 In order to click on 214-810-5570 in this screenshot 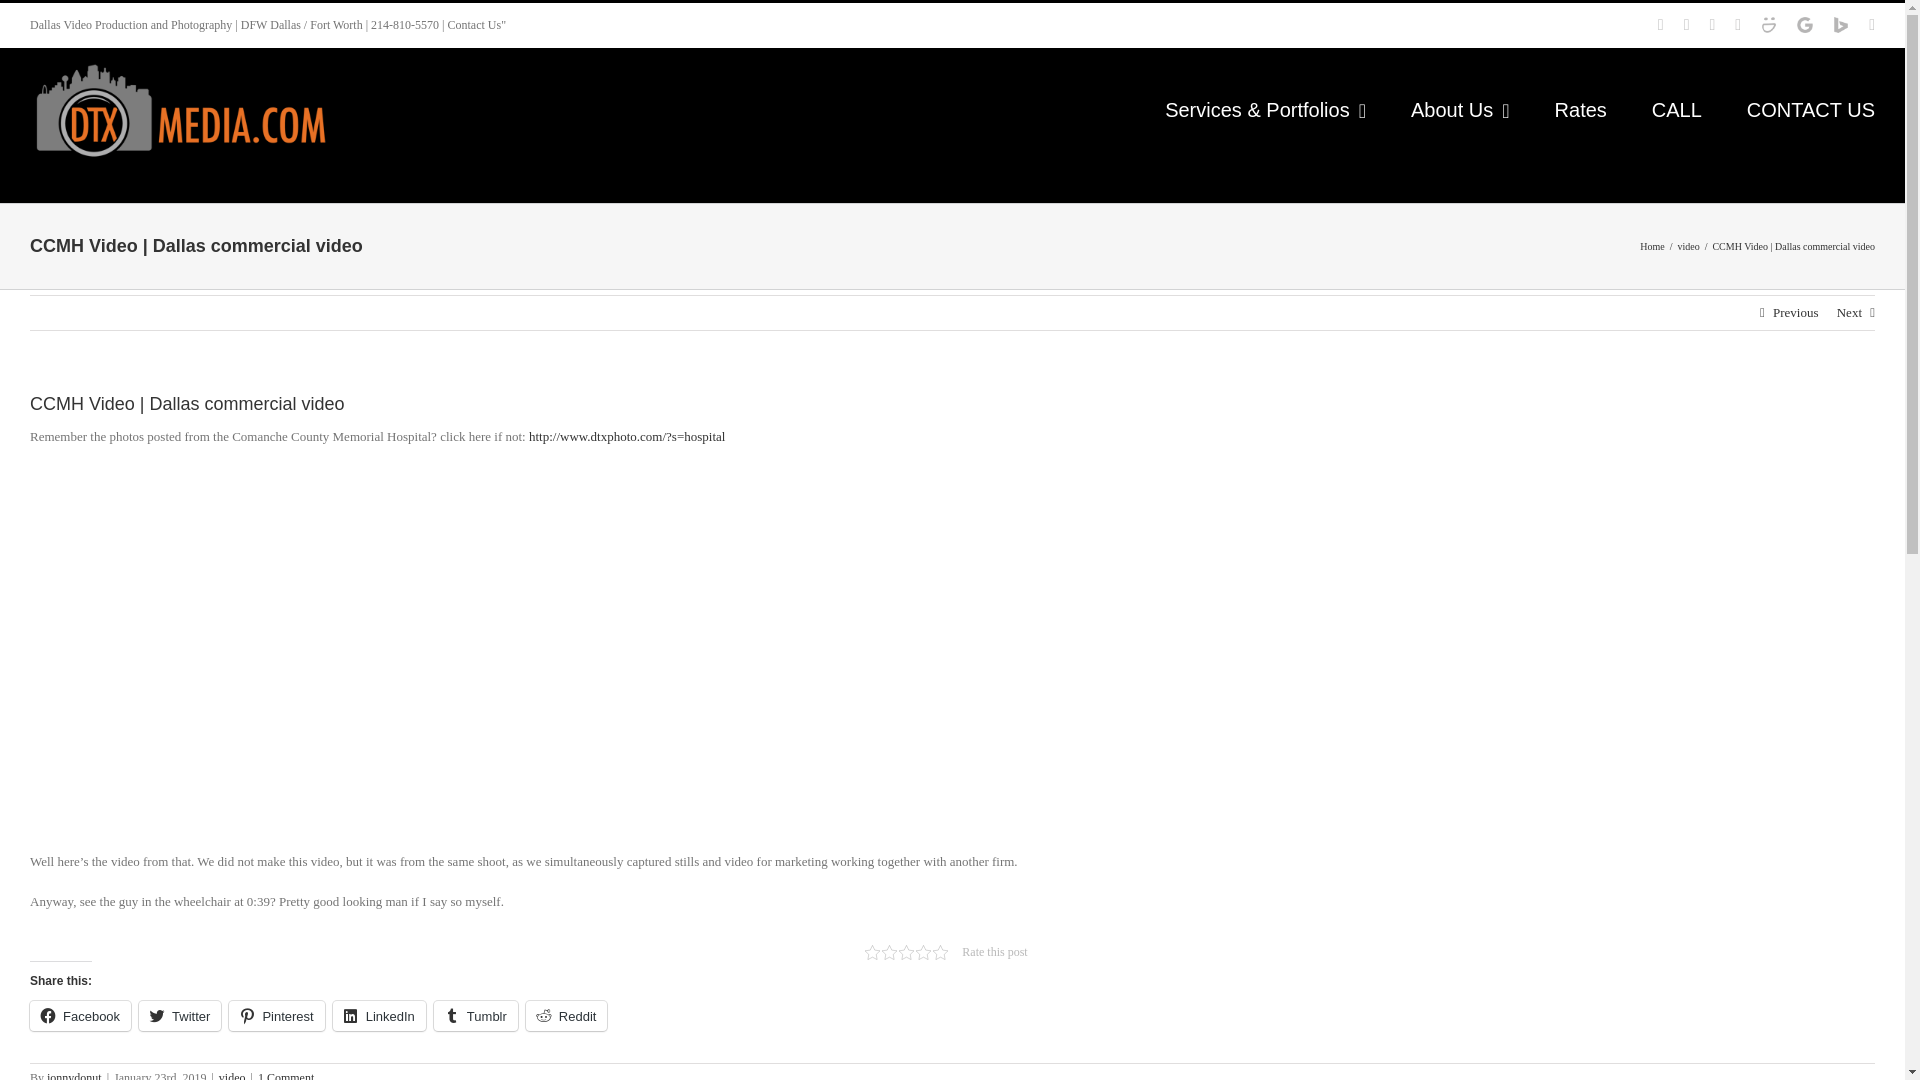, I will do `click(404, 25)`.